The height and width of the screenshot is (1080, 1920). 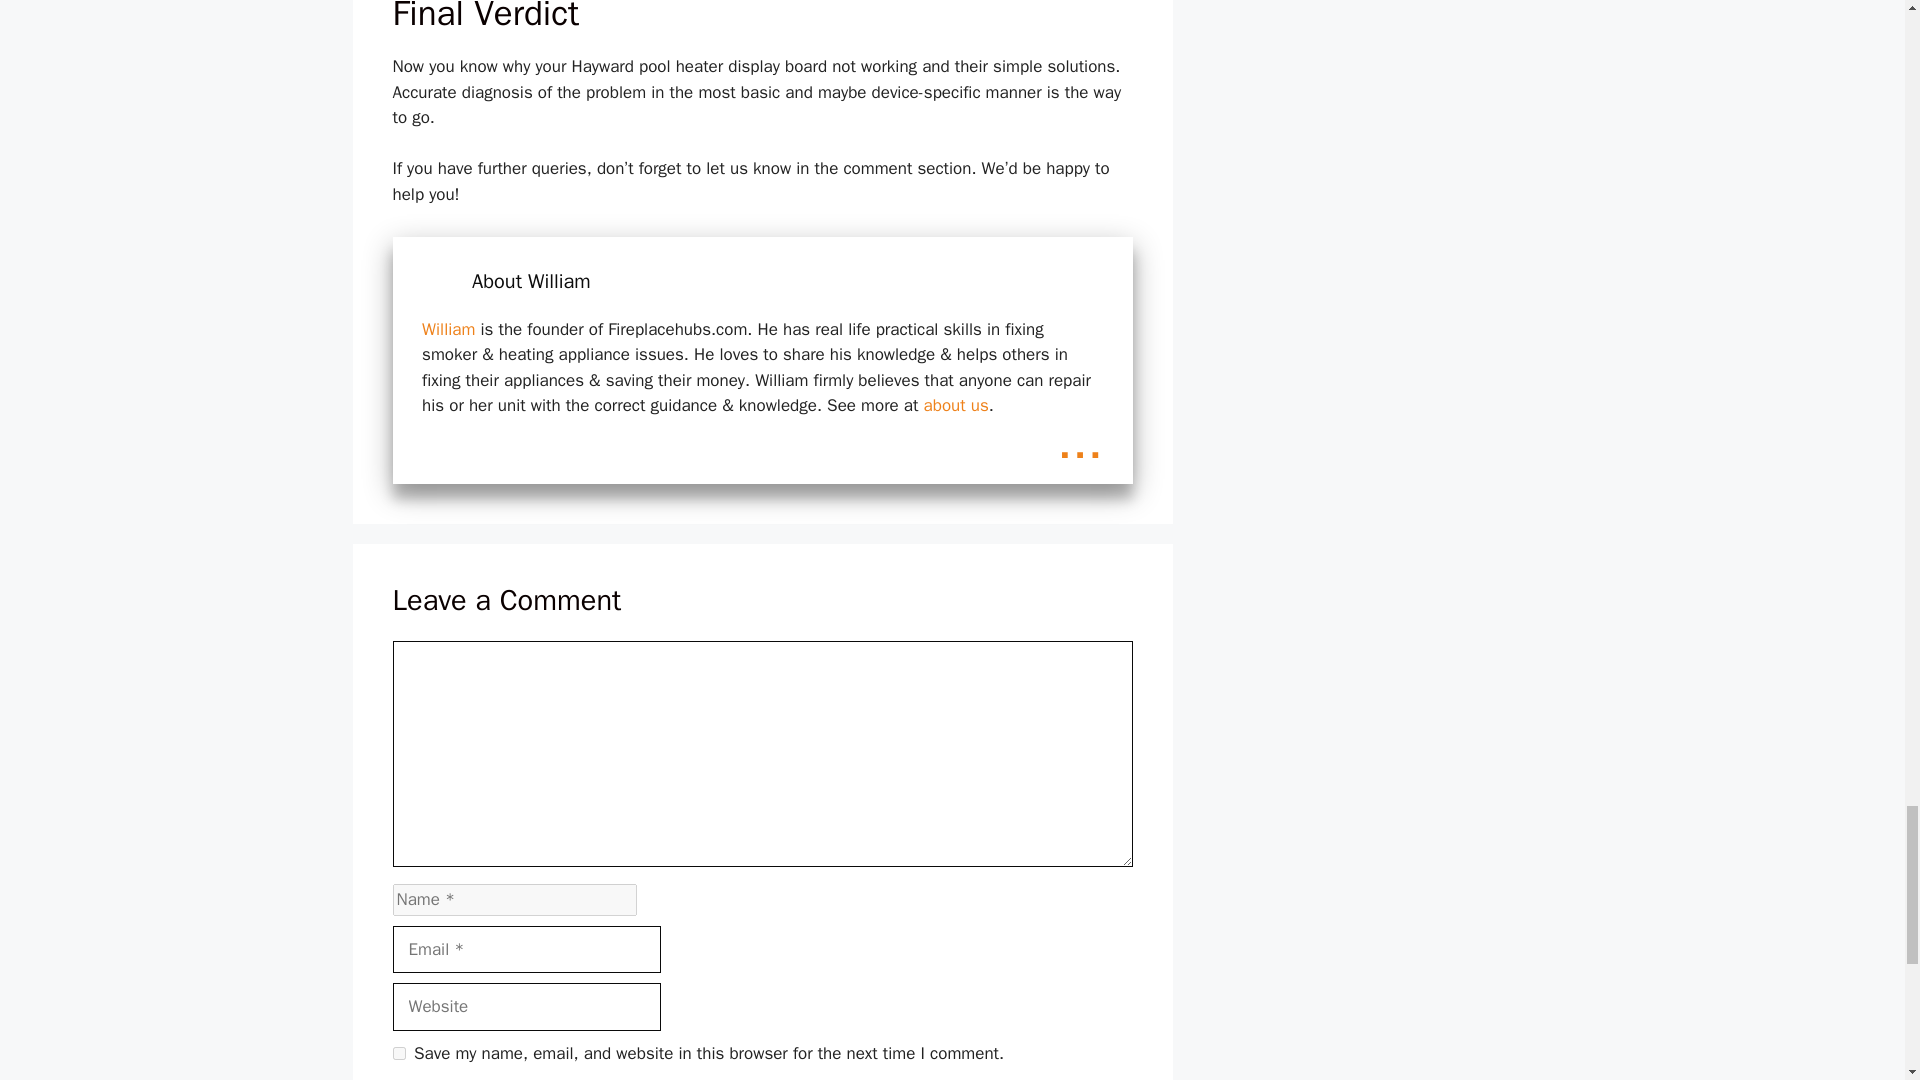 What do you see at coordinates (398, 1052) in the screenshot?
I see `yes` at bounding box center [398, 1052].